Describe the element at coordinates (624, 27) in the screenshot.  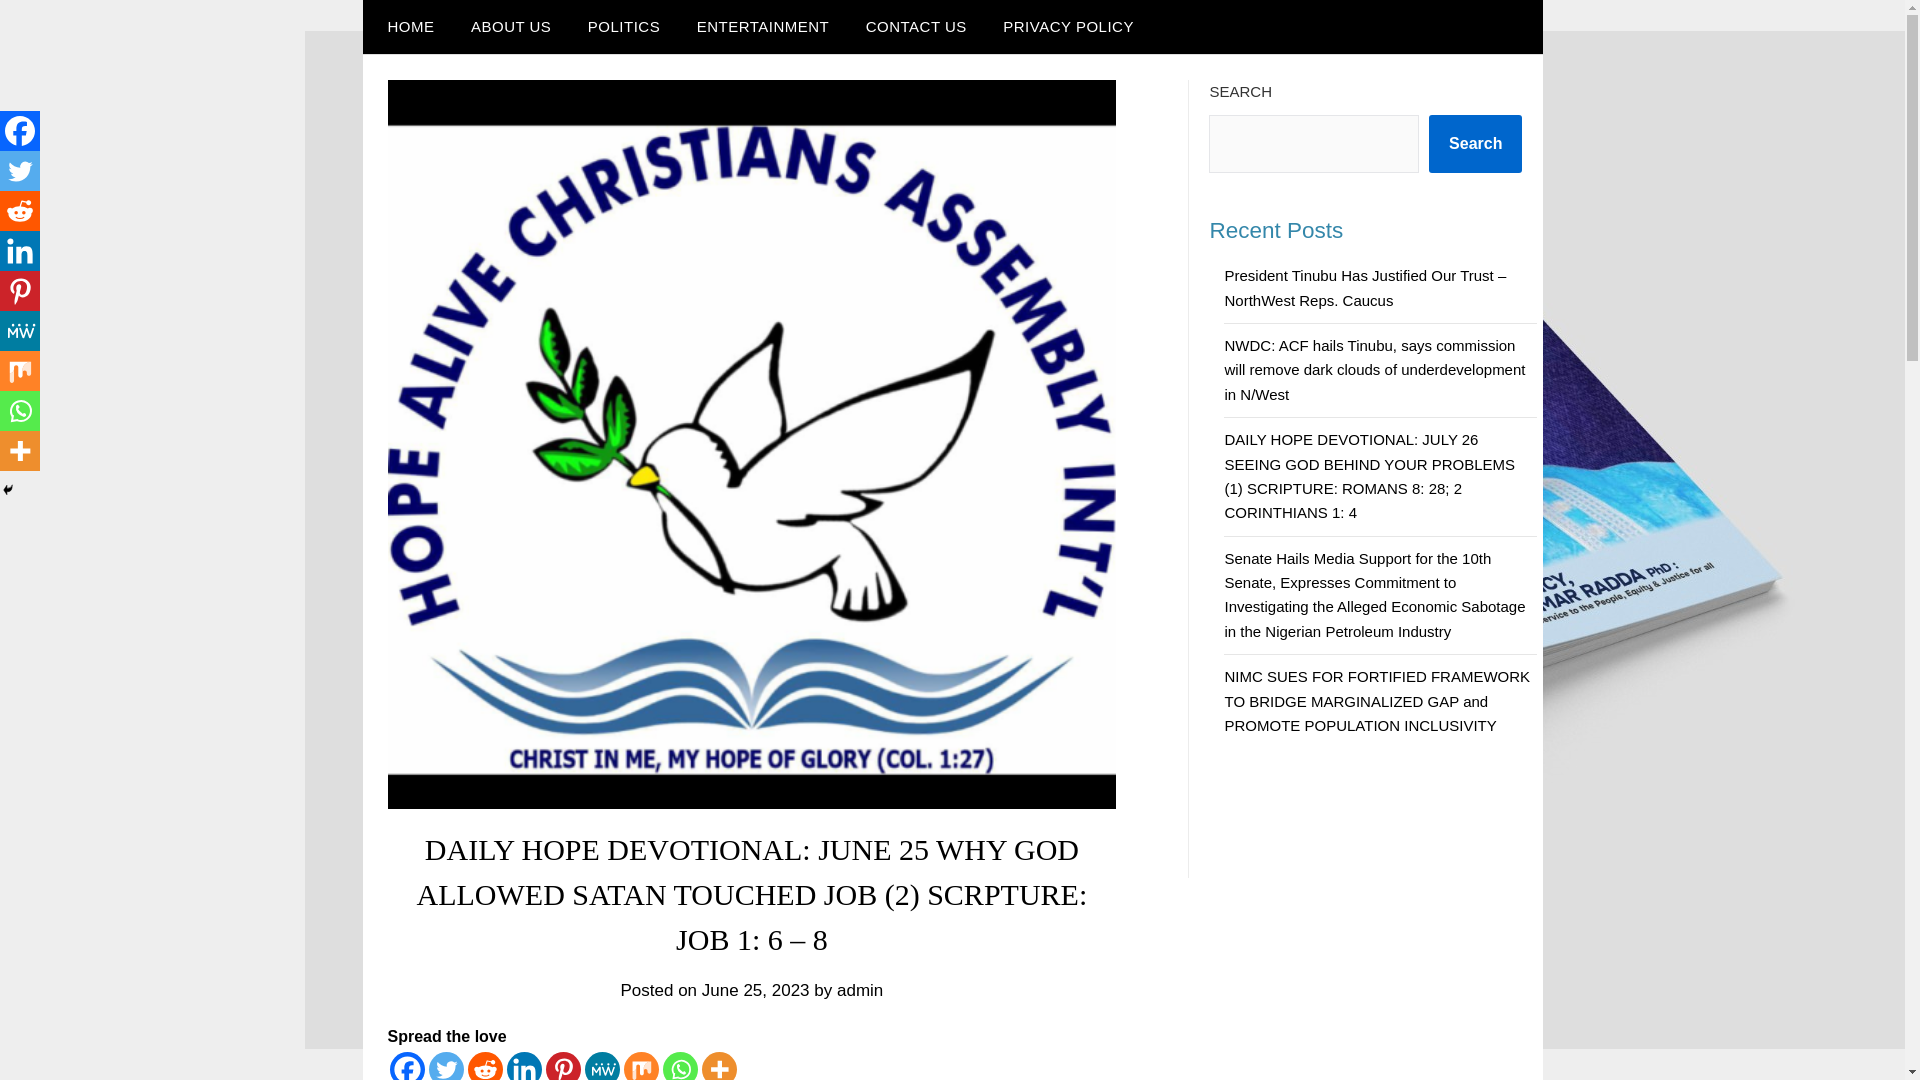
I see `POLITICS` at that location.